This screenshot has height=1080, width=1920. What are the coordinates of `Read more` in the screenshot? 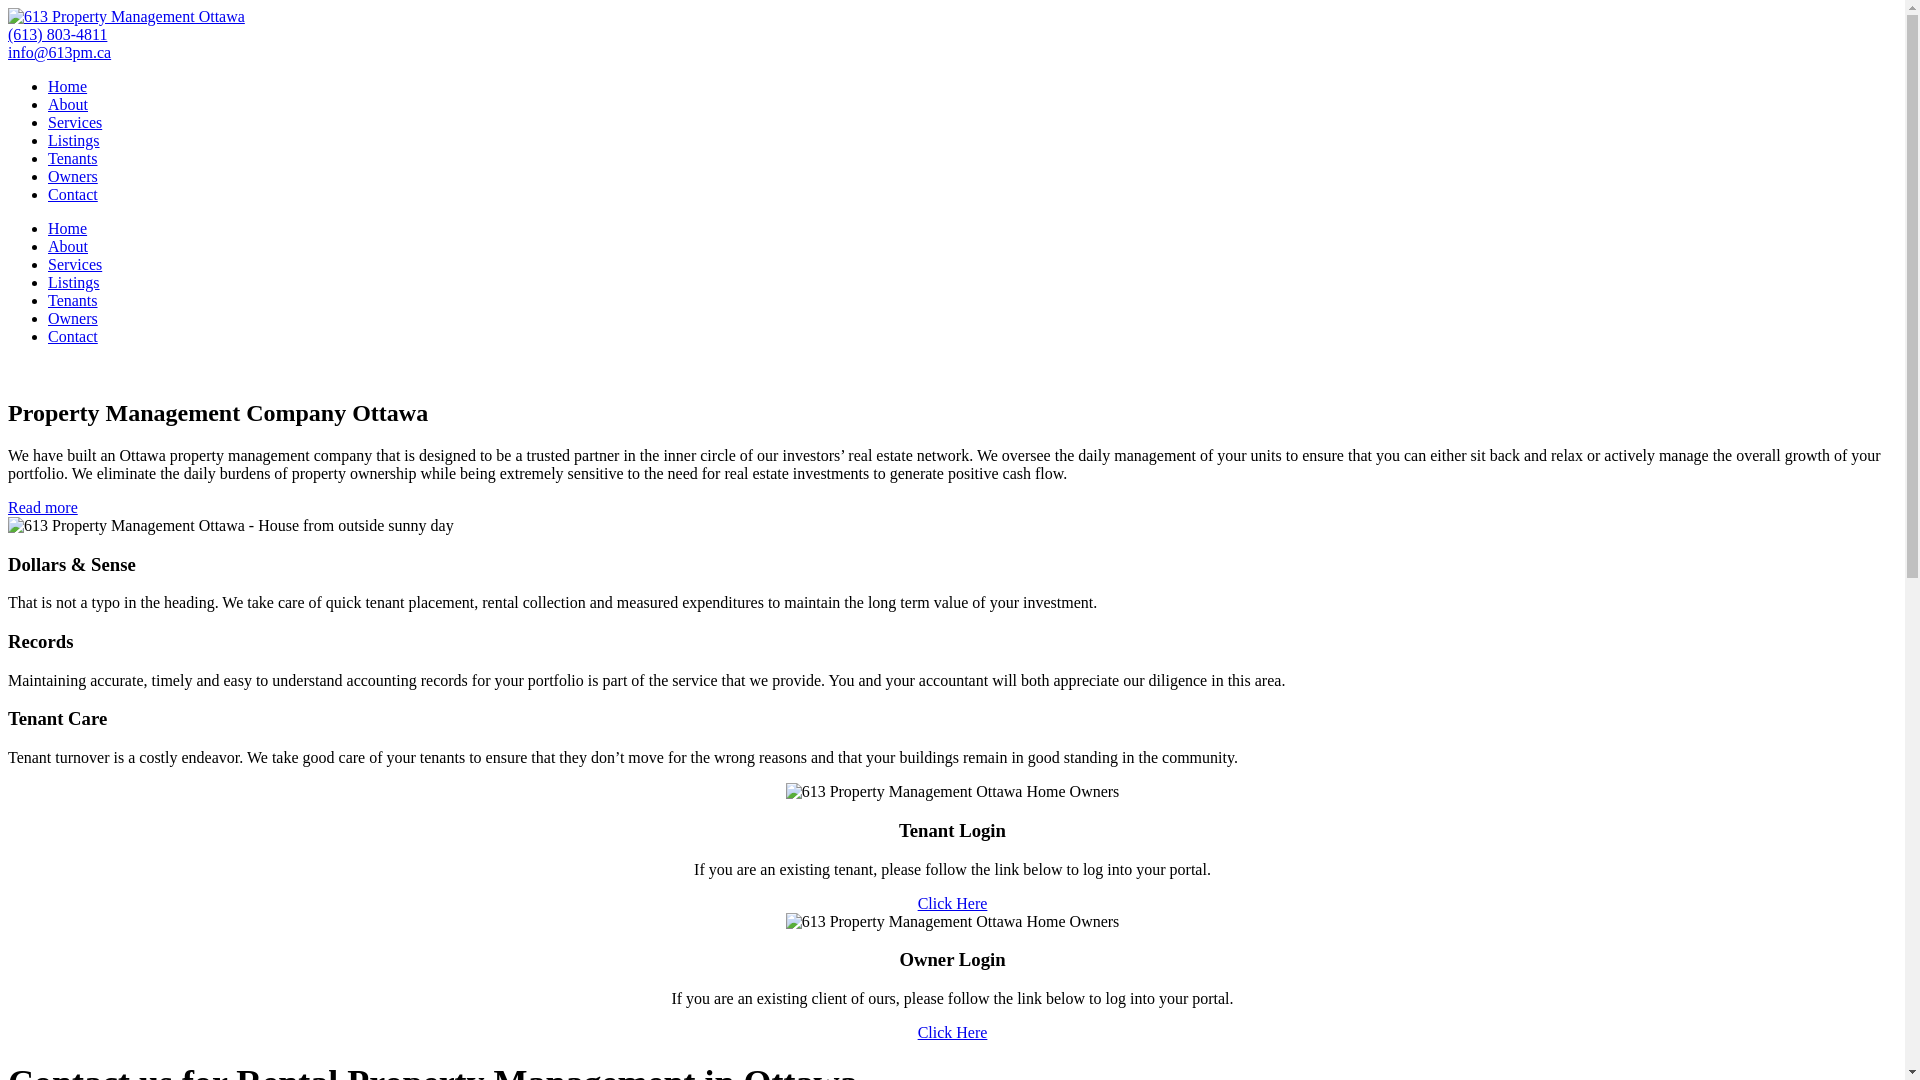 It's located at (43, 508).